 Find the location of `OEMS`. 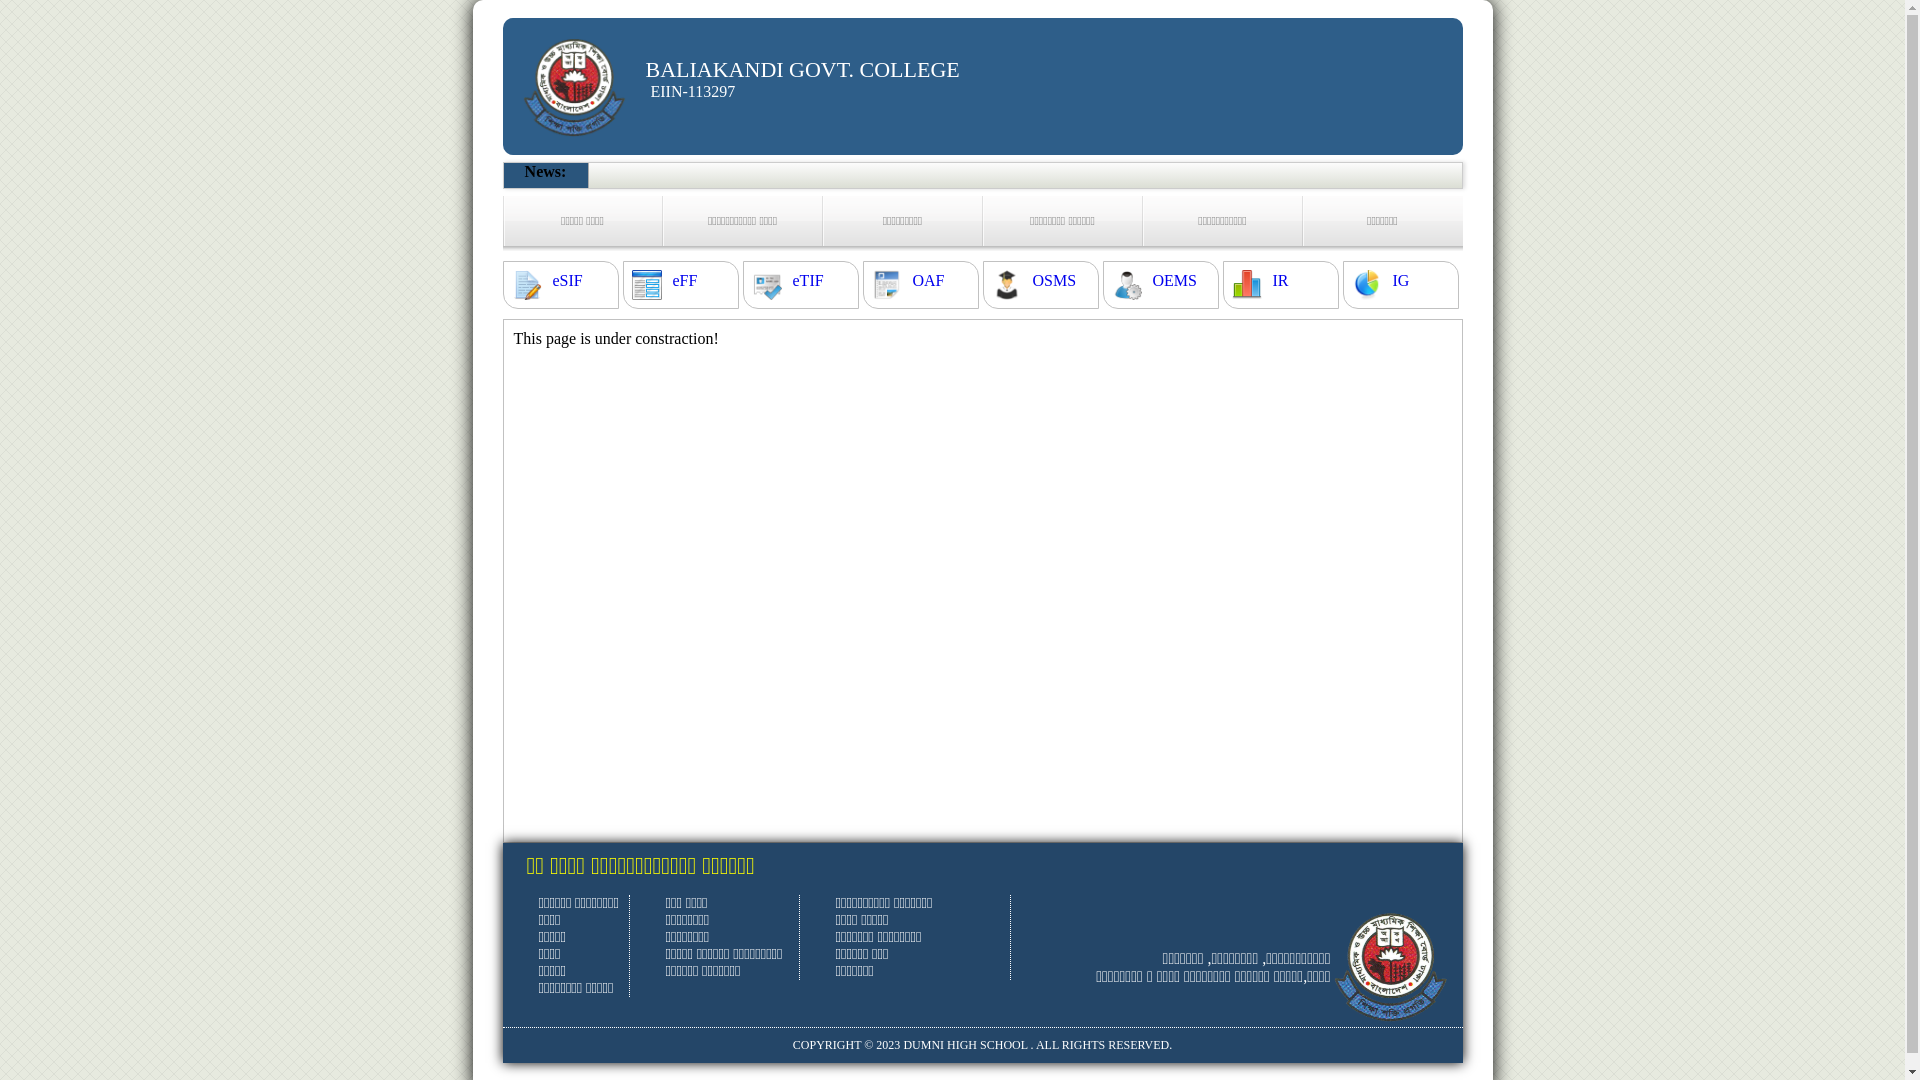

OEMS is located at coordinates (1174, 281).